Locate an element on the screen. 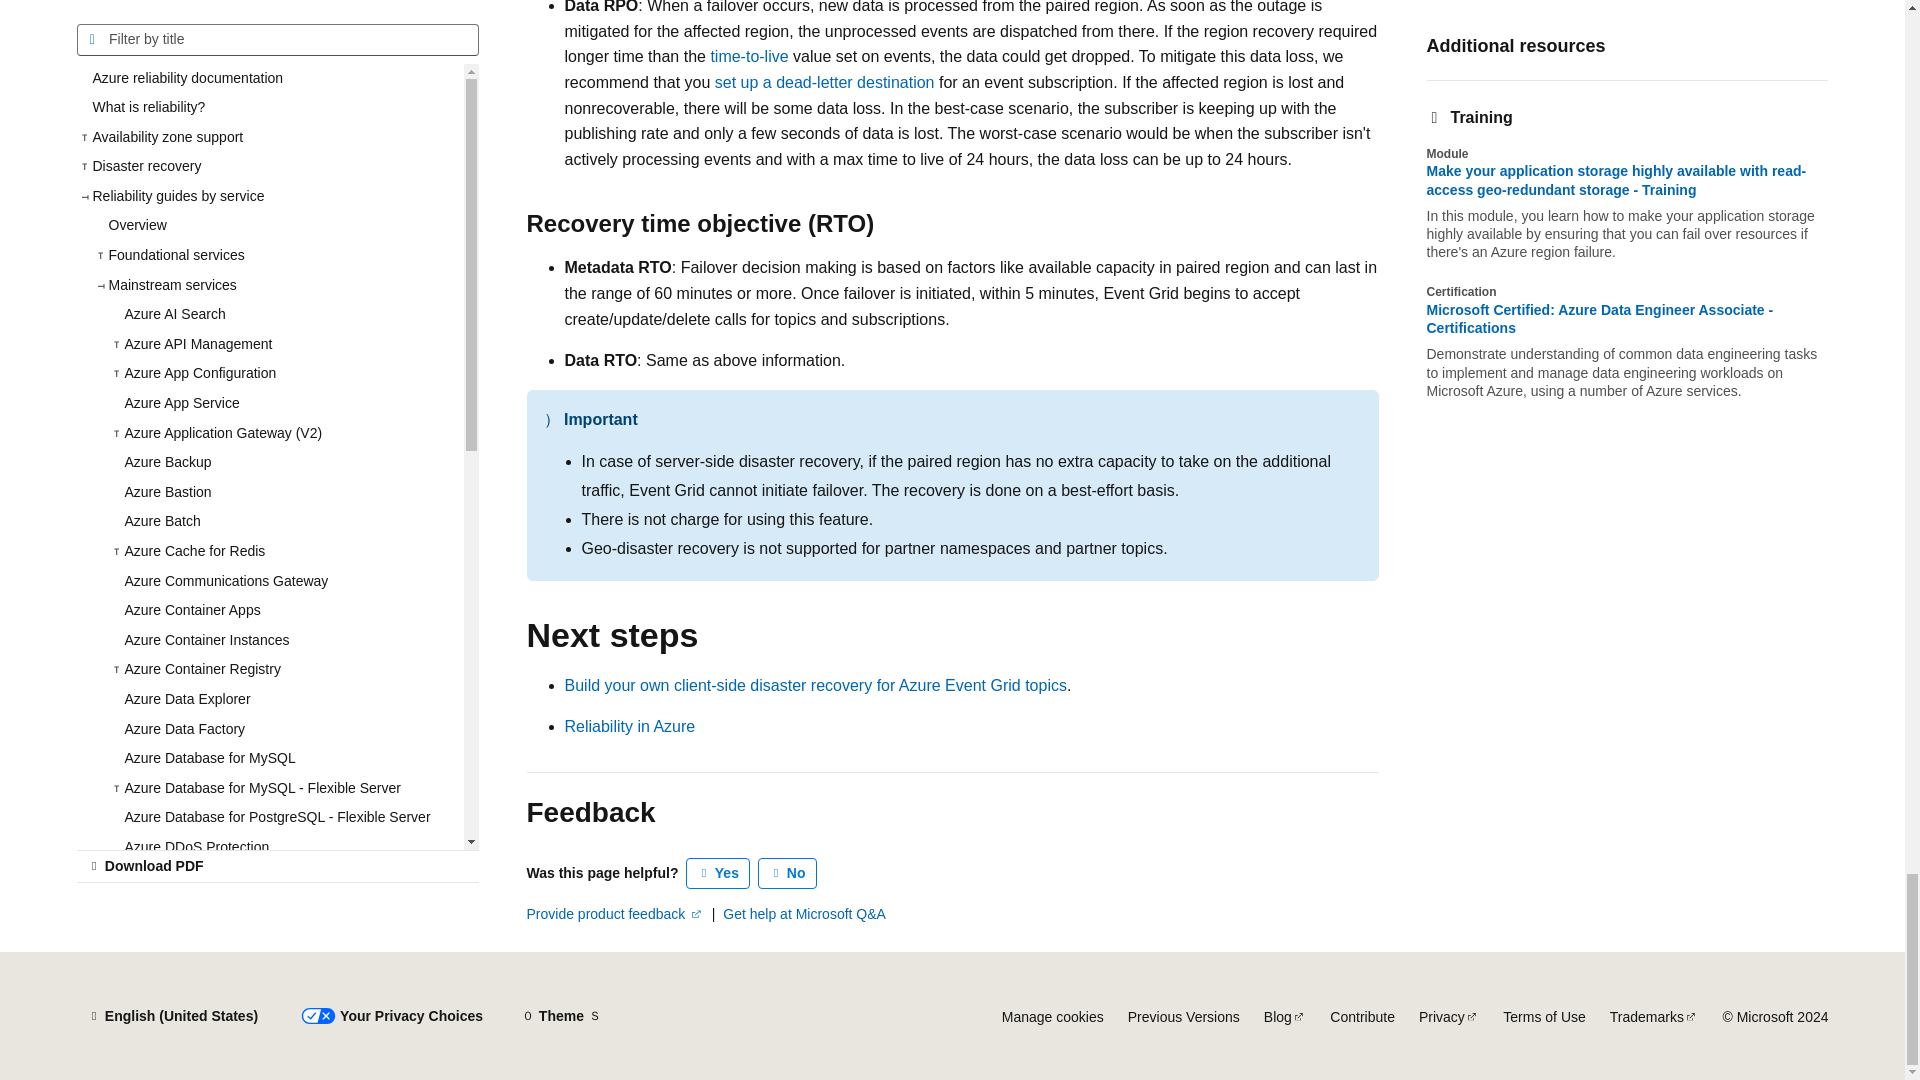 The height and width of the screenshot is (1080, 1920). This article is helpful is located at coordinates (718, 873).